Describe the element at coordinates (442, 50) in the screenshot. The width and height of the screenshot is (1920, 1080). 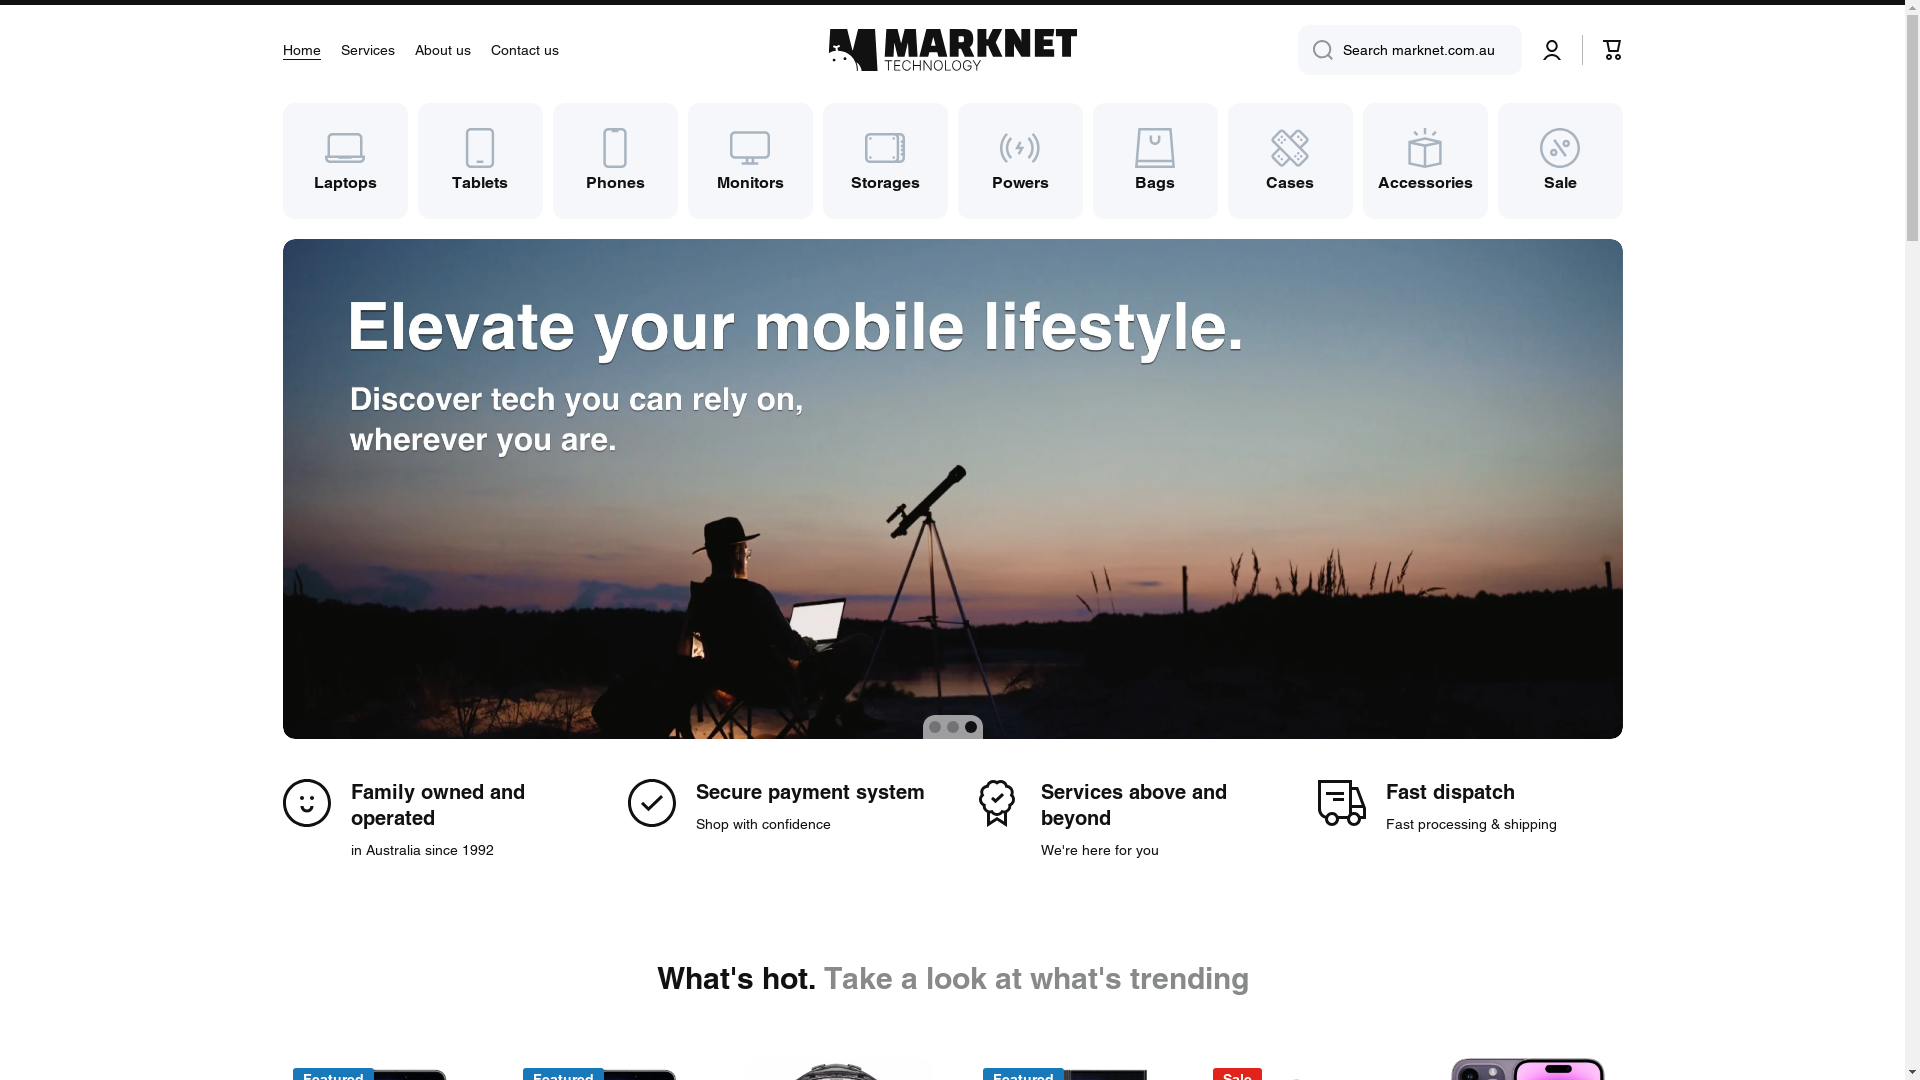
I see `About us` at that location.